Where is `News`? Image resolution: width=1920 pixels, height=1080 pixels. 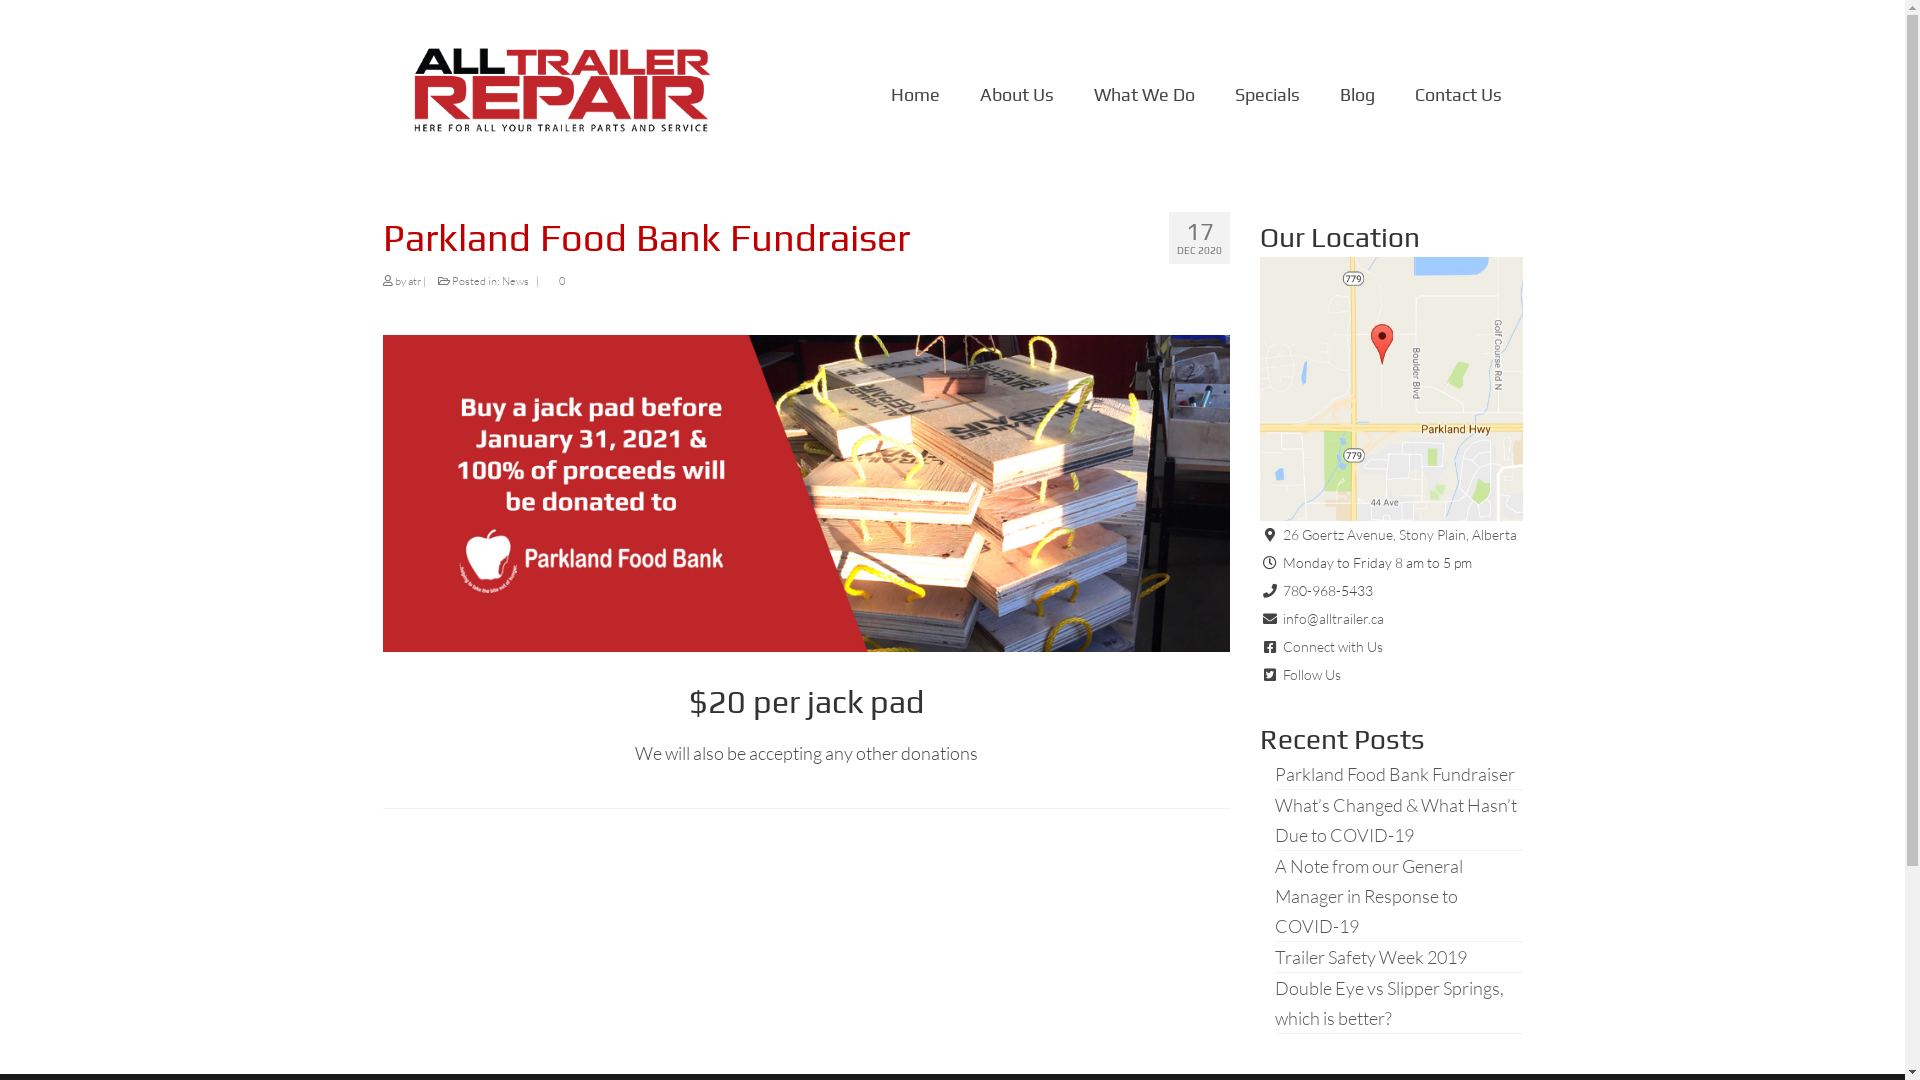 News is located at coordinates (516, 281).